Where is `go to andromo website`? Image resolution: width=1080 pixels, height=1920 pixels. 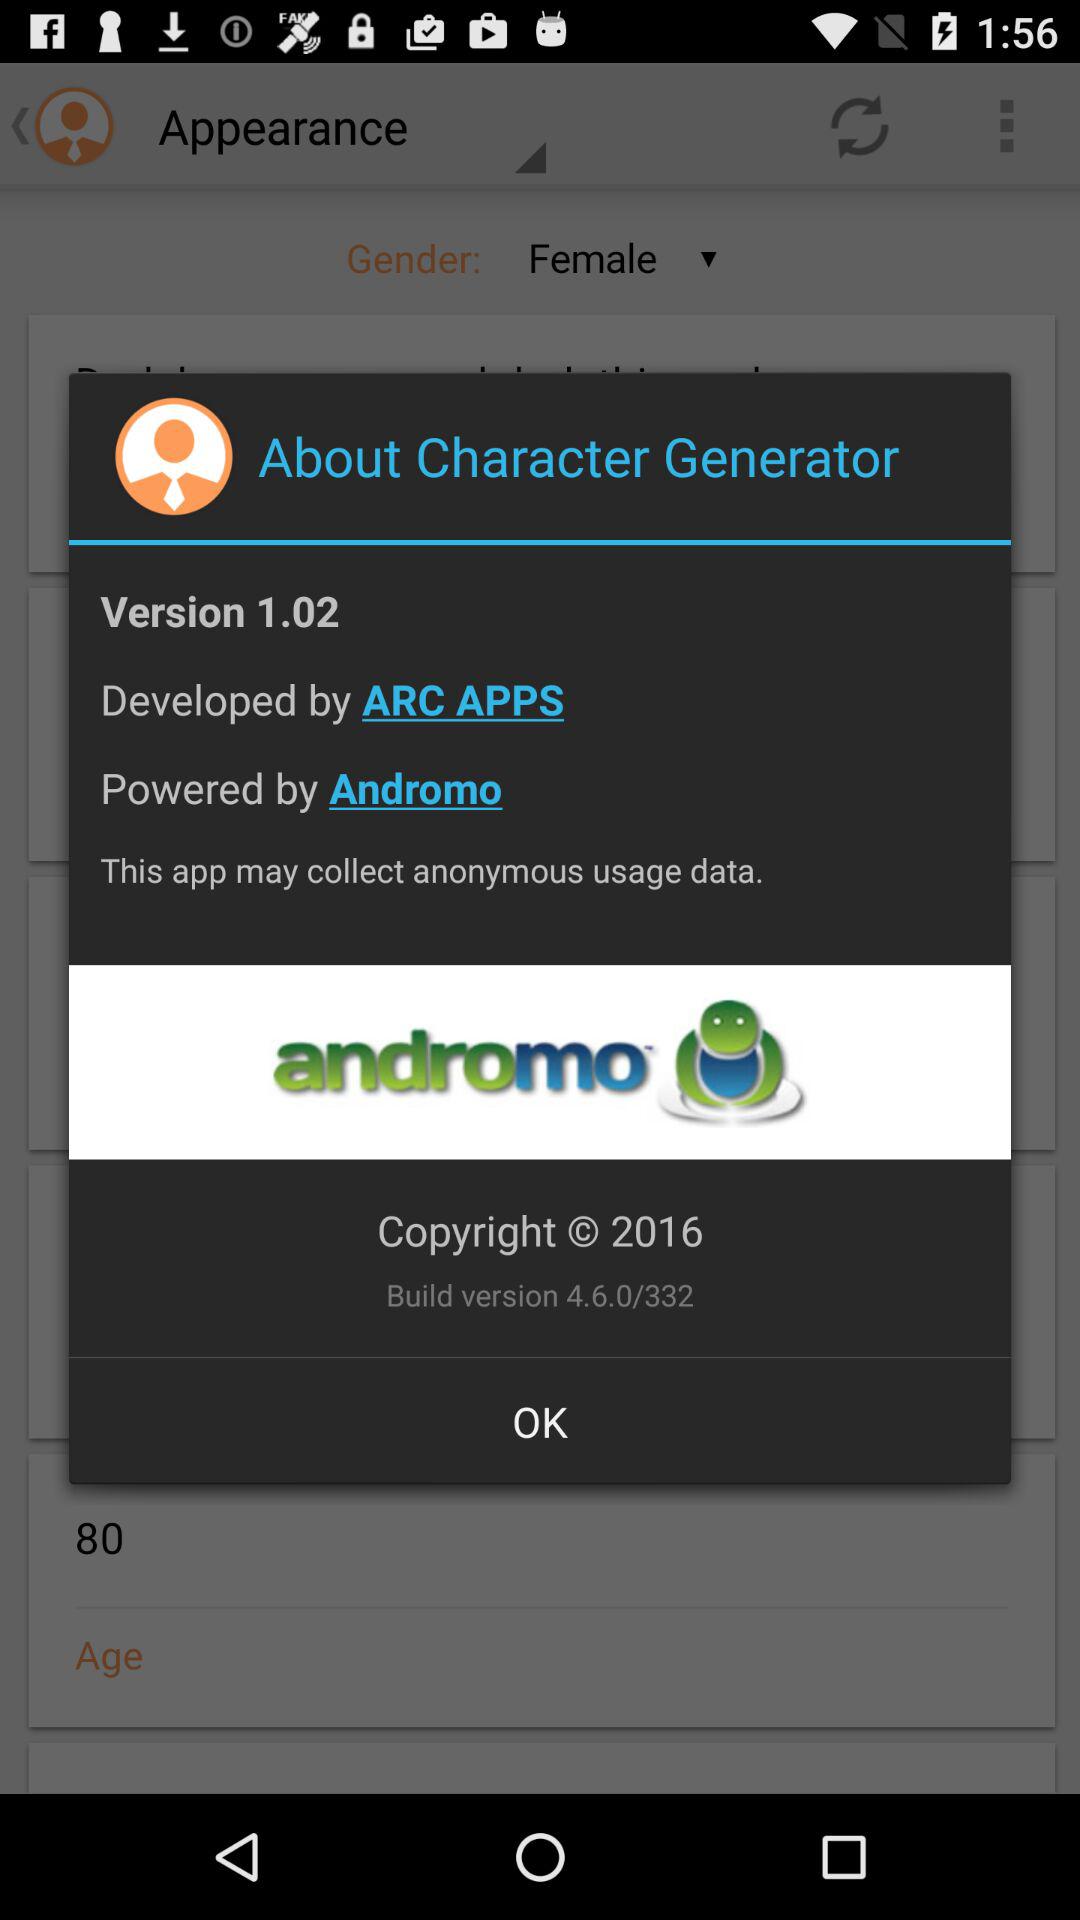
go to andromo website is located at coordinates (539, 1062).